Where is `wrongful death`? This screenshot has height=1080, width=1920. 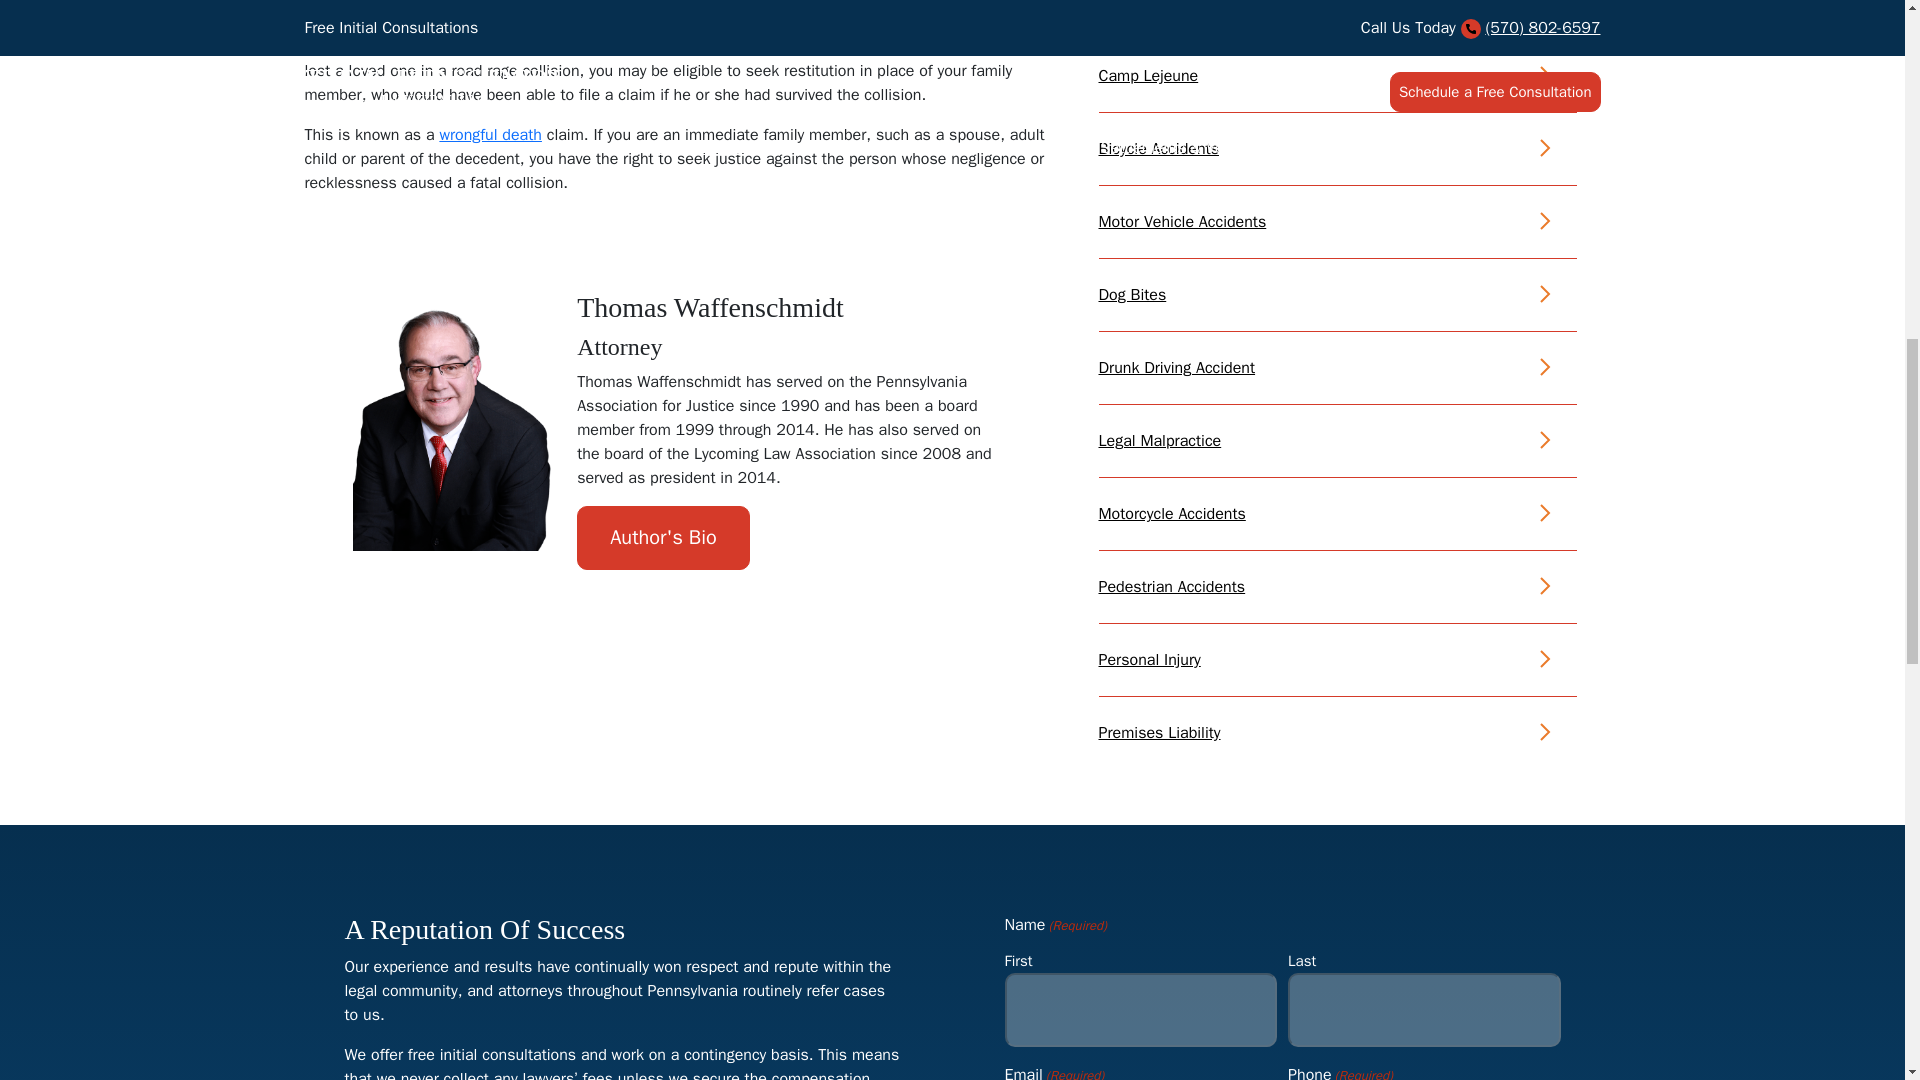 wrongful death is located at coordinates (490, 134).